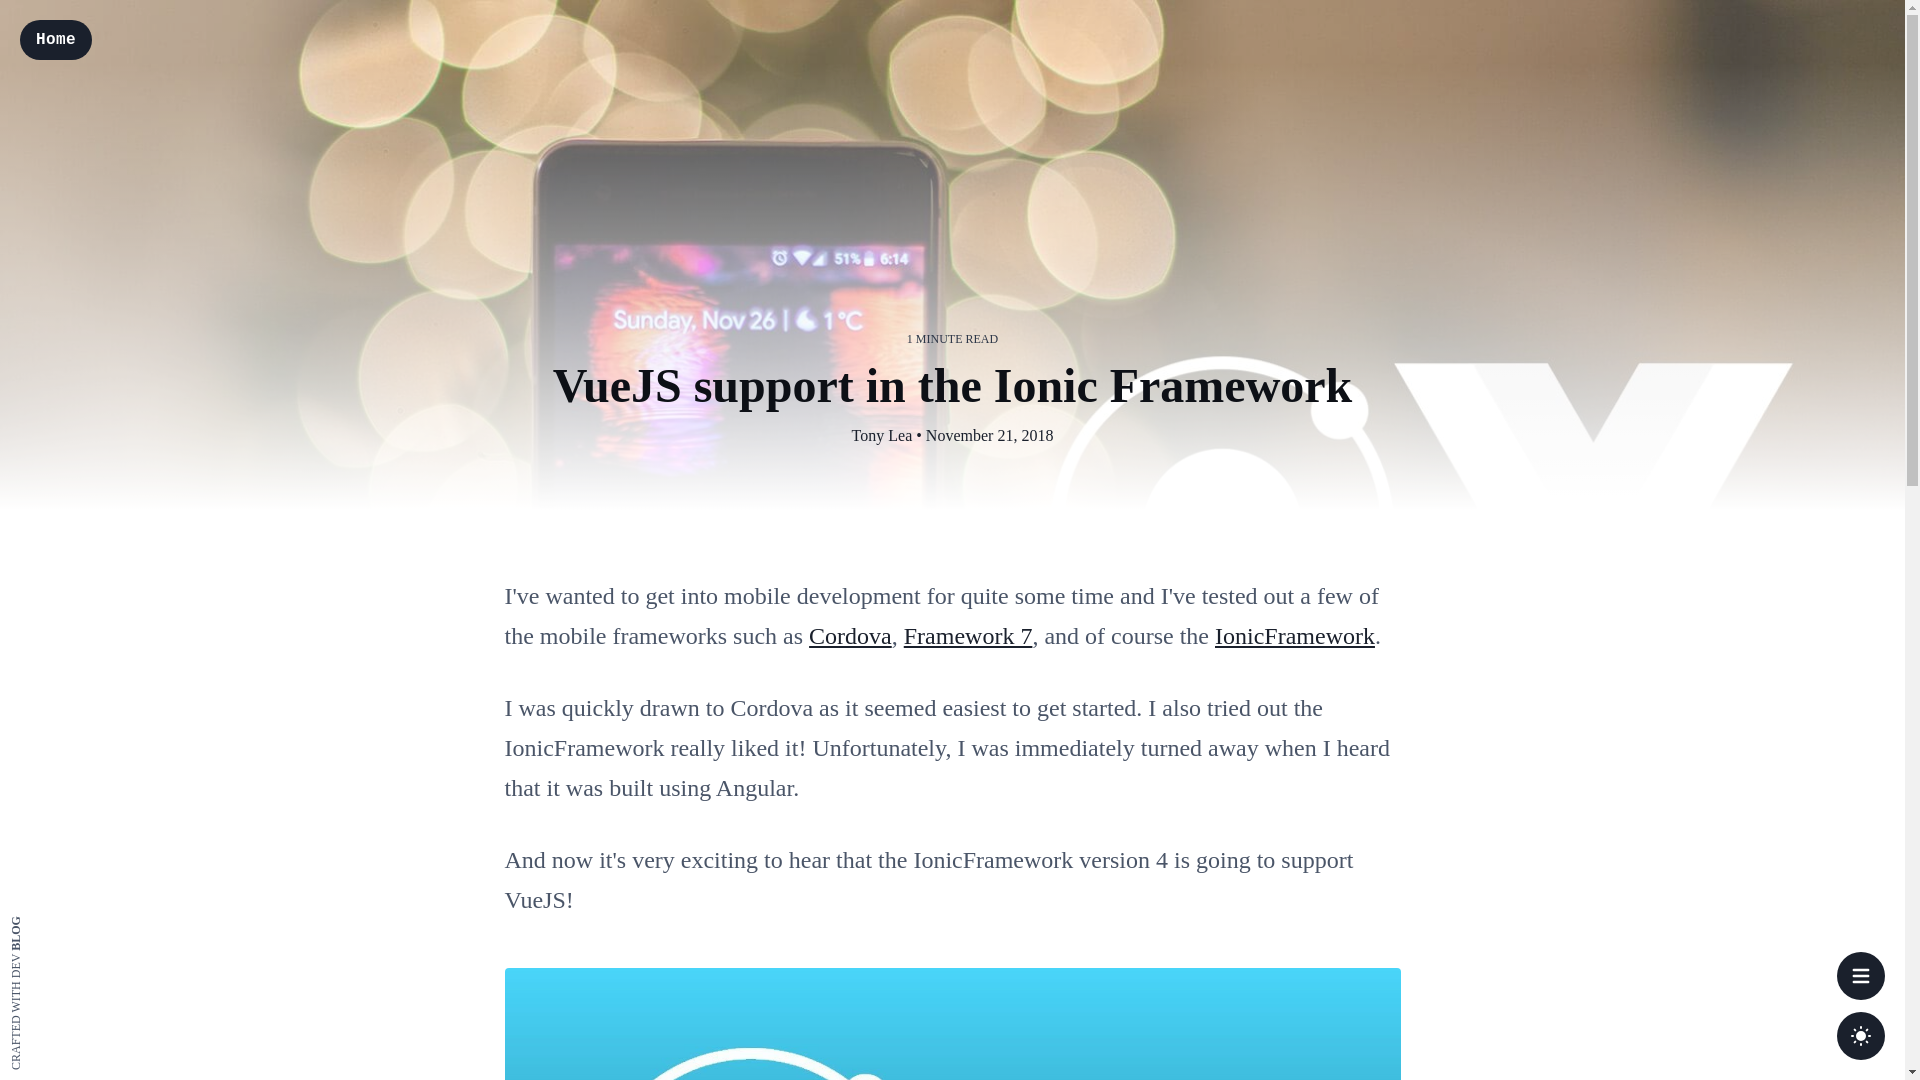 This screenshot has height=1080, width=1920. Describe the element at coordinates (882, 435) in the screenshot. I see `Tony Lea` at that location.